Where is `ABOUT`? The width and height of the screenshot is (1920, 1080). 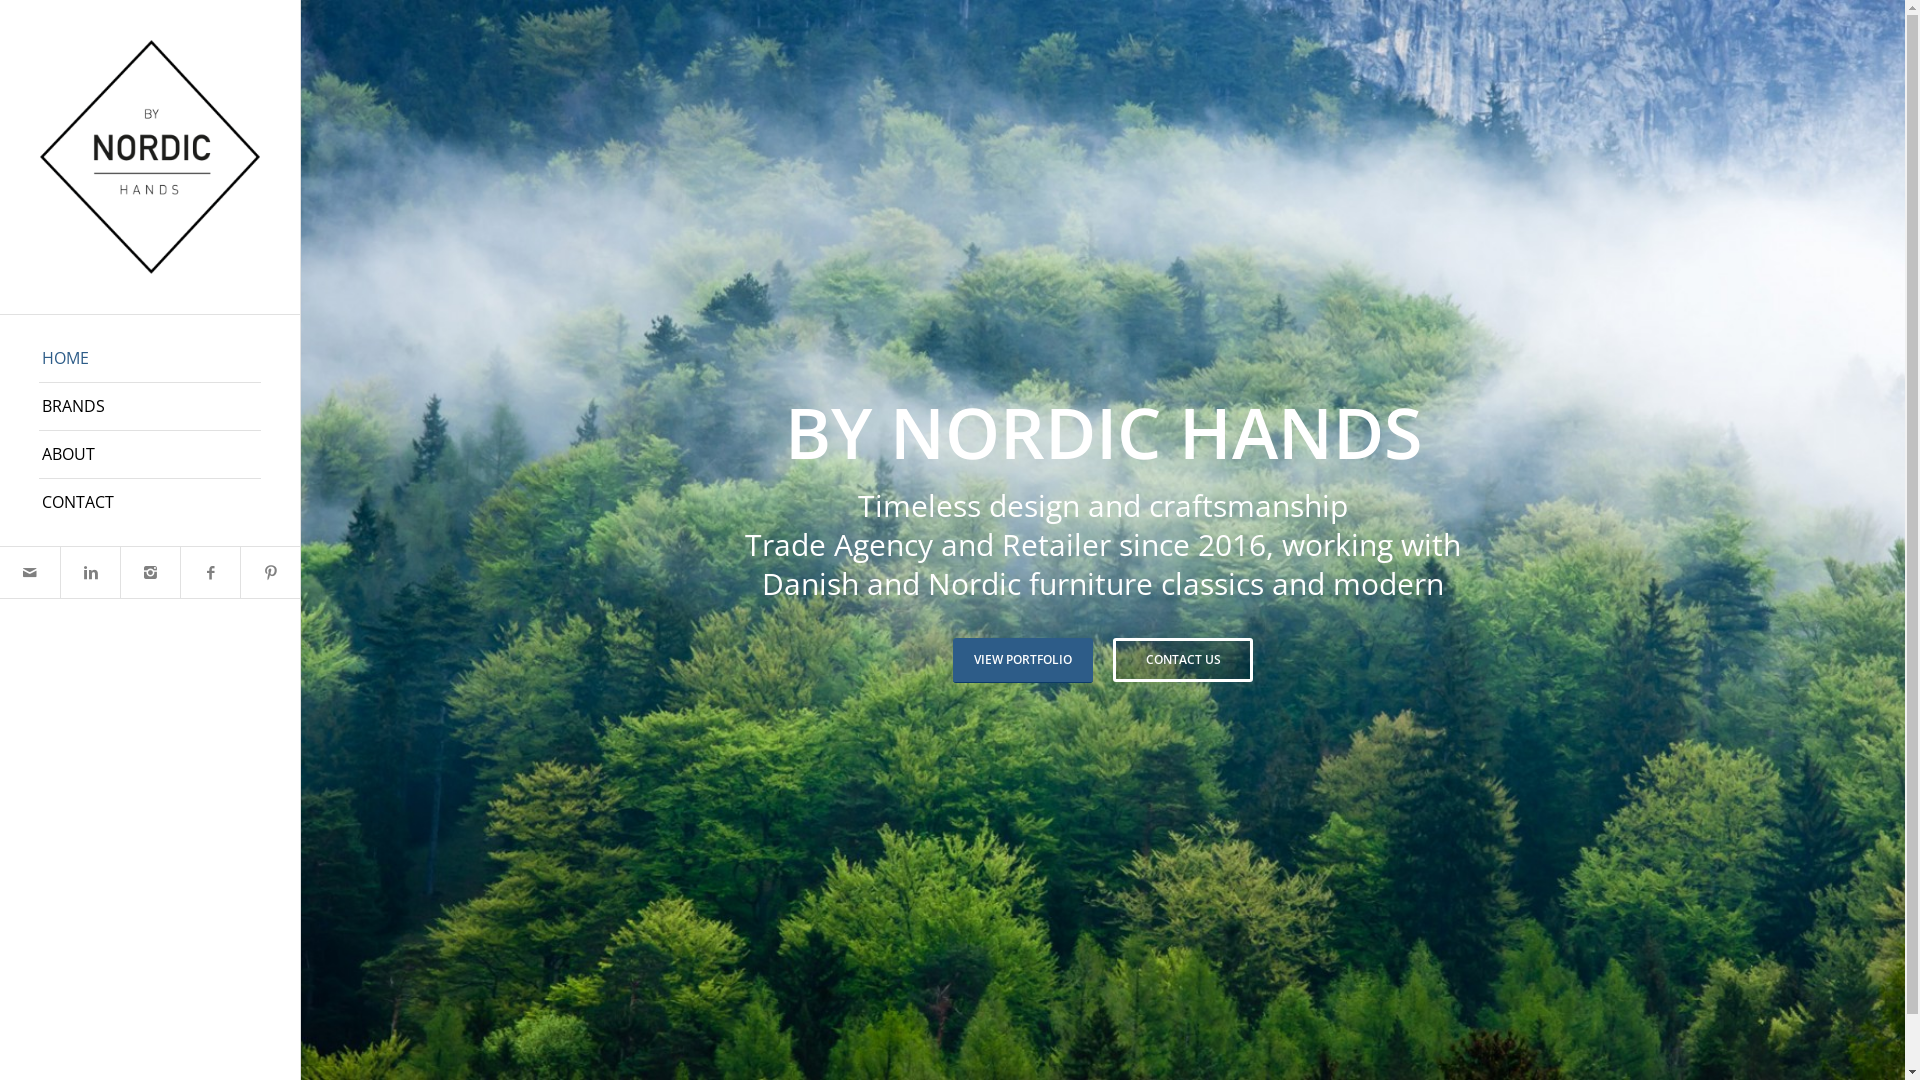 ABOUT is located at coordinates (150, 455).